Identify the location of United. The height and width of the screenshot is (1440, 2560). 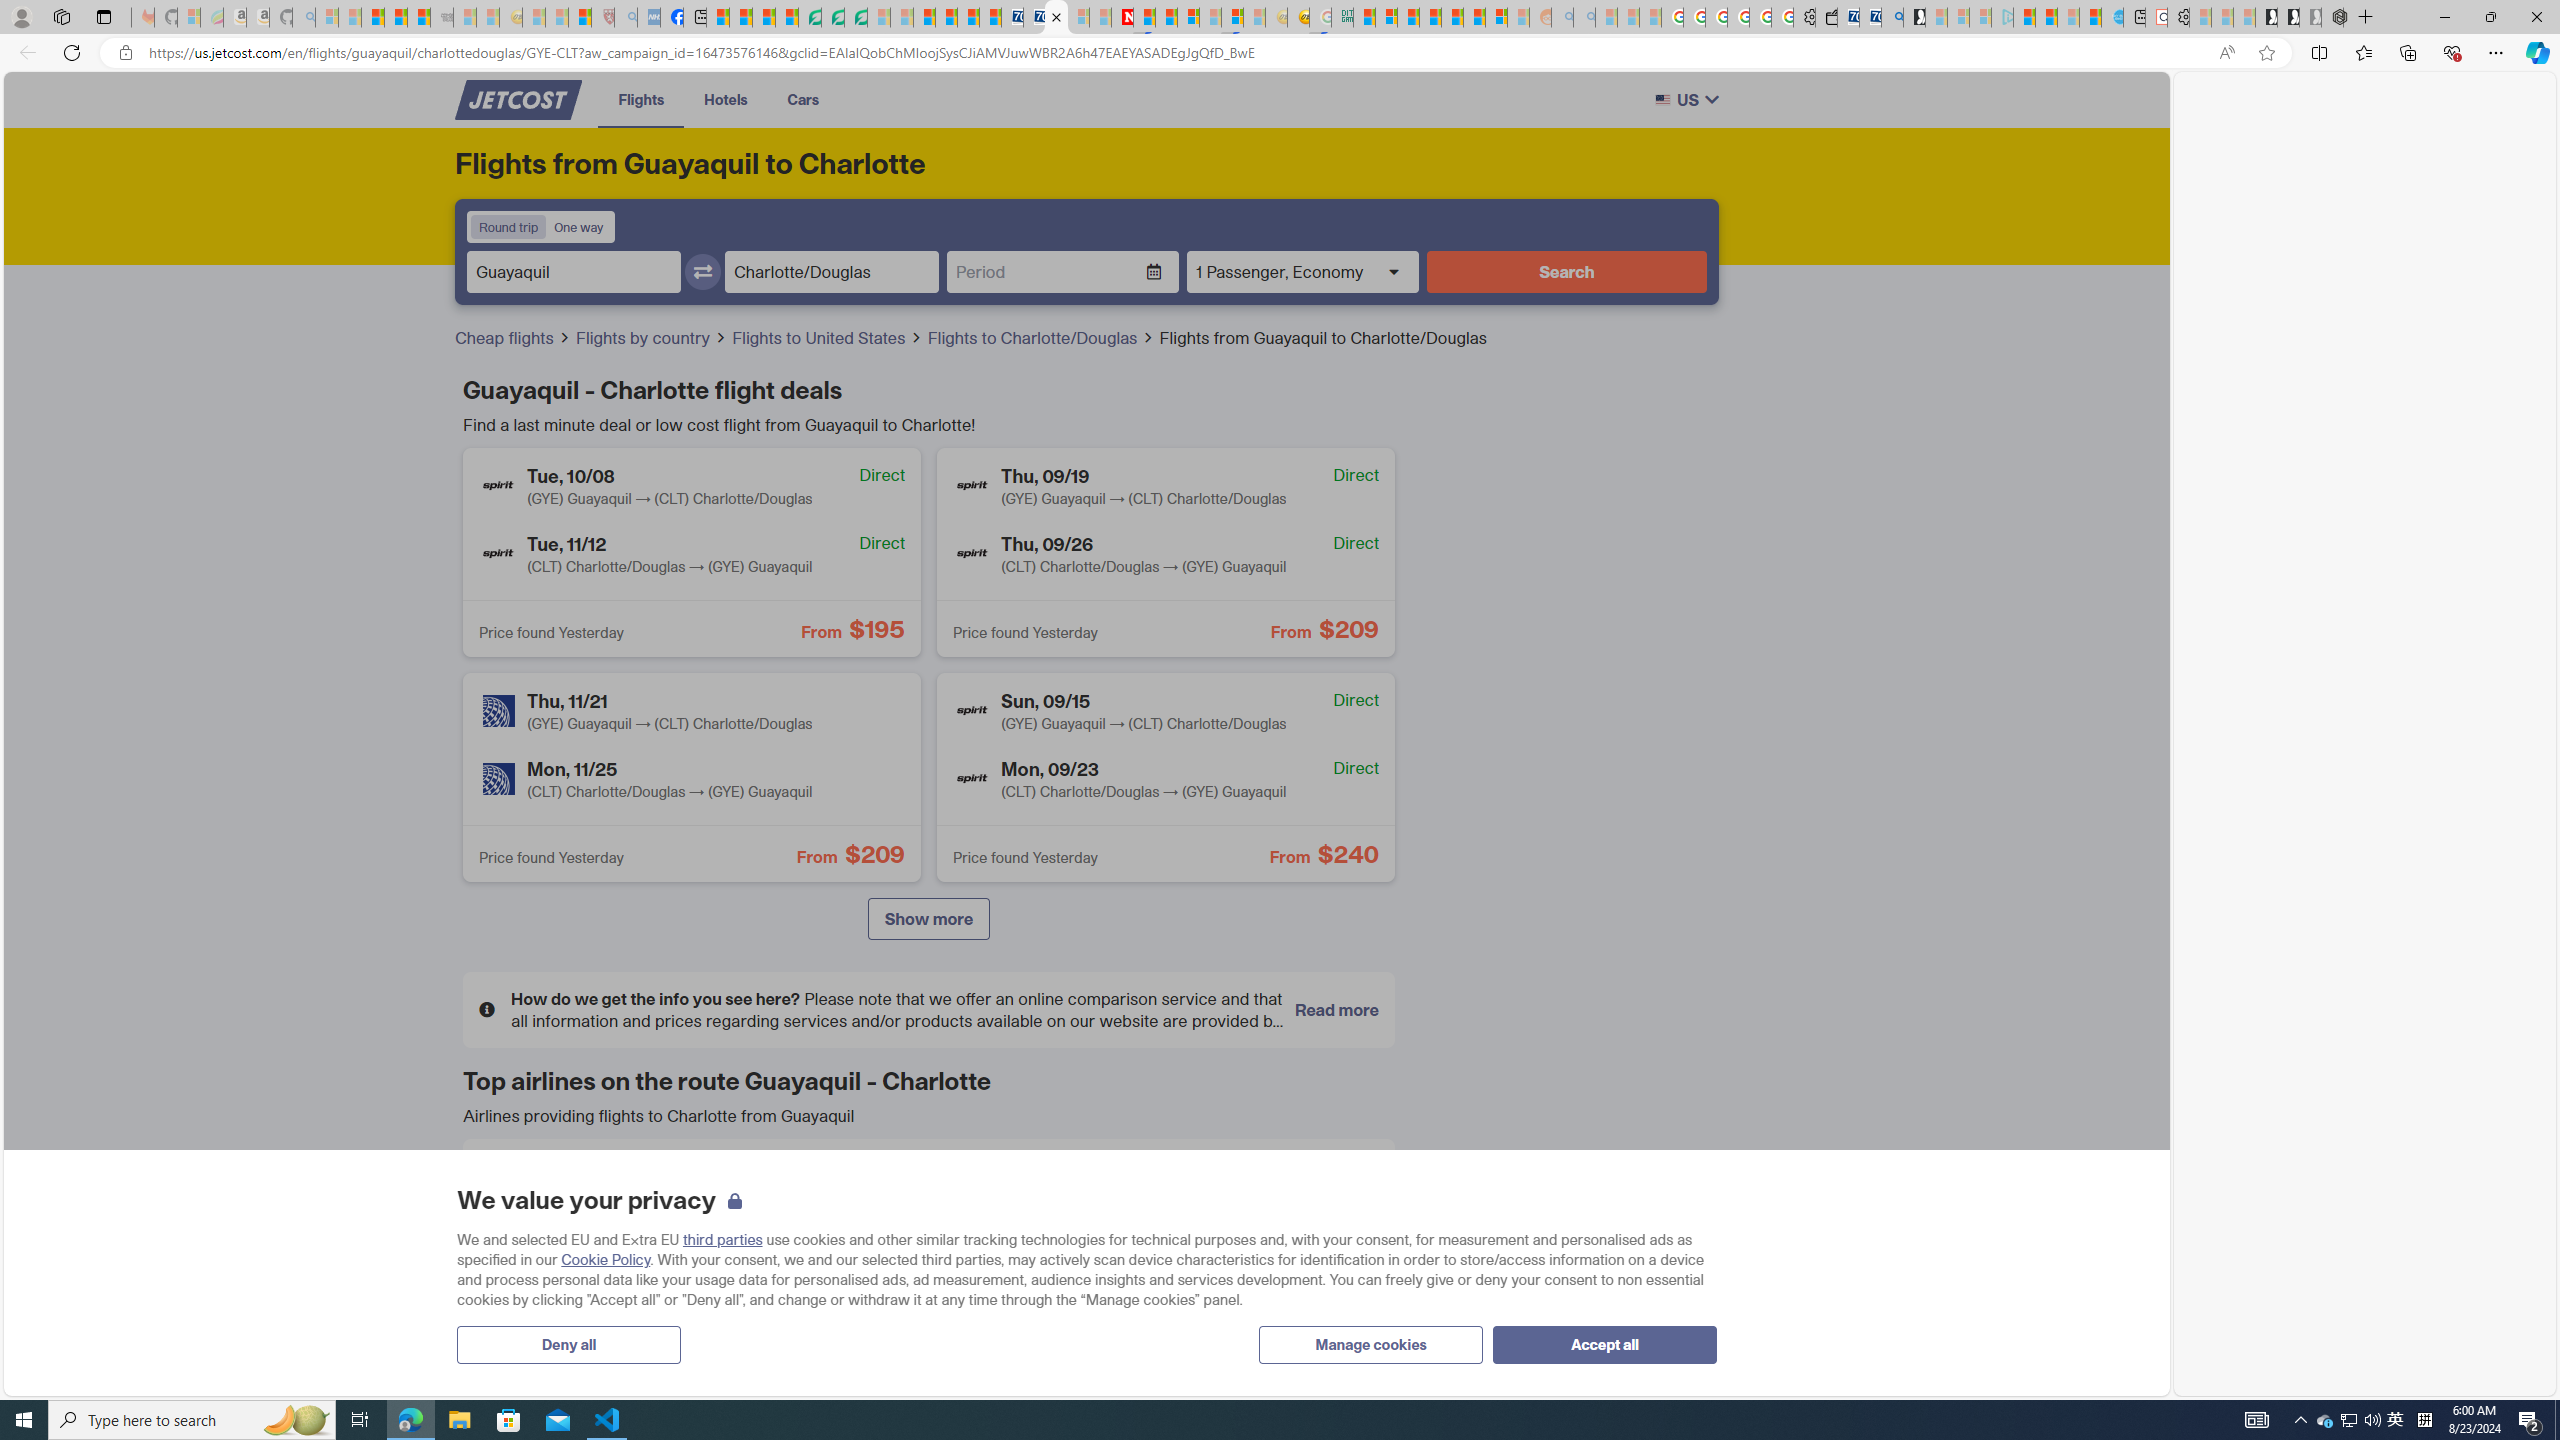
(510, 1330).